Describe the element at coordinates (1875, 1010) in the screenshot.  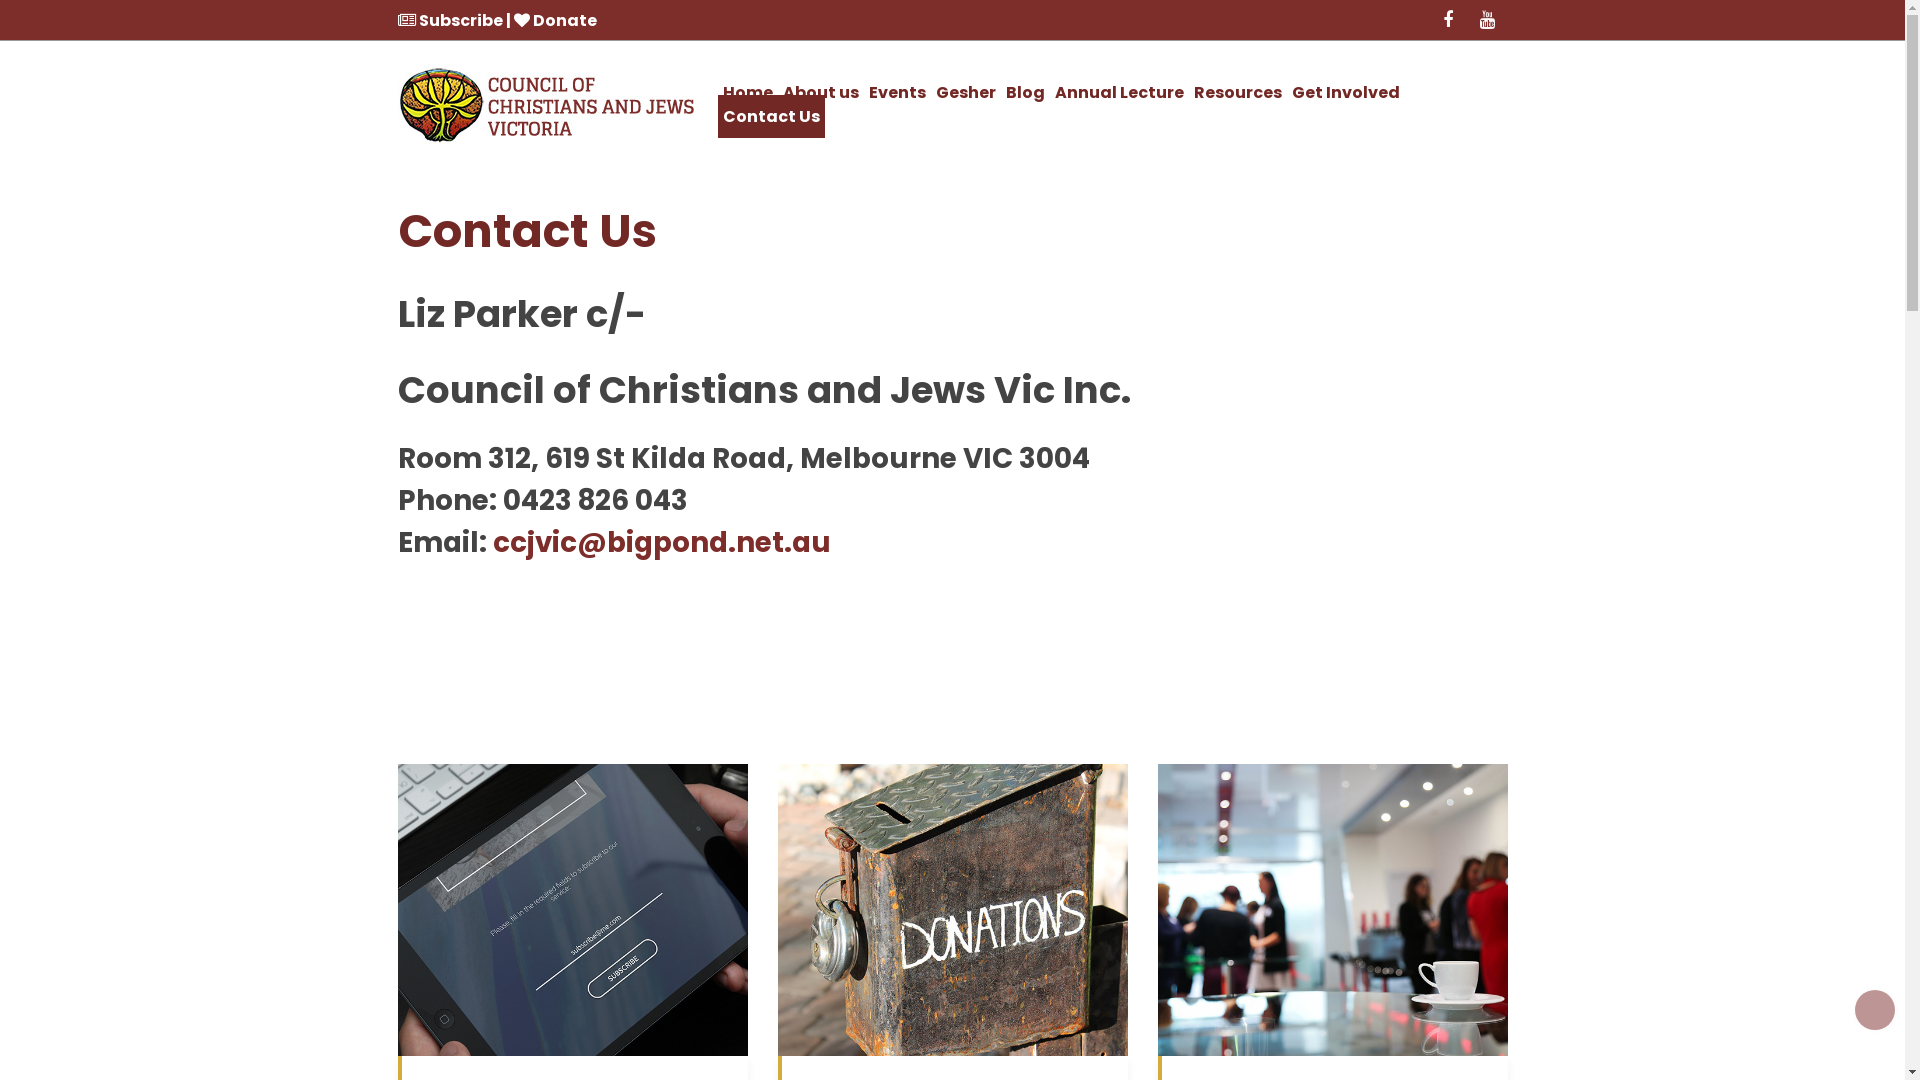
I see `Top` at that location.